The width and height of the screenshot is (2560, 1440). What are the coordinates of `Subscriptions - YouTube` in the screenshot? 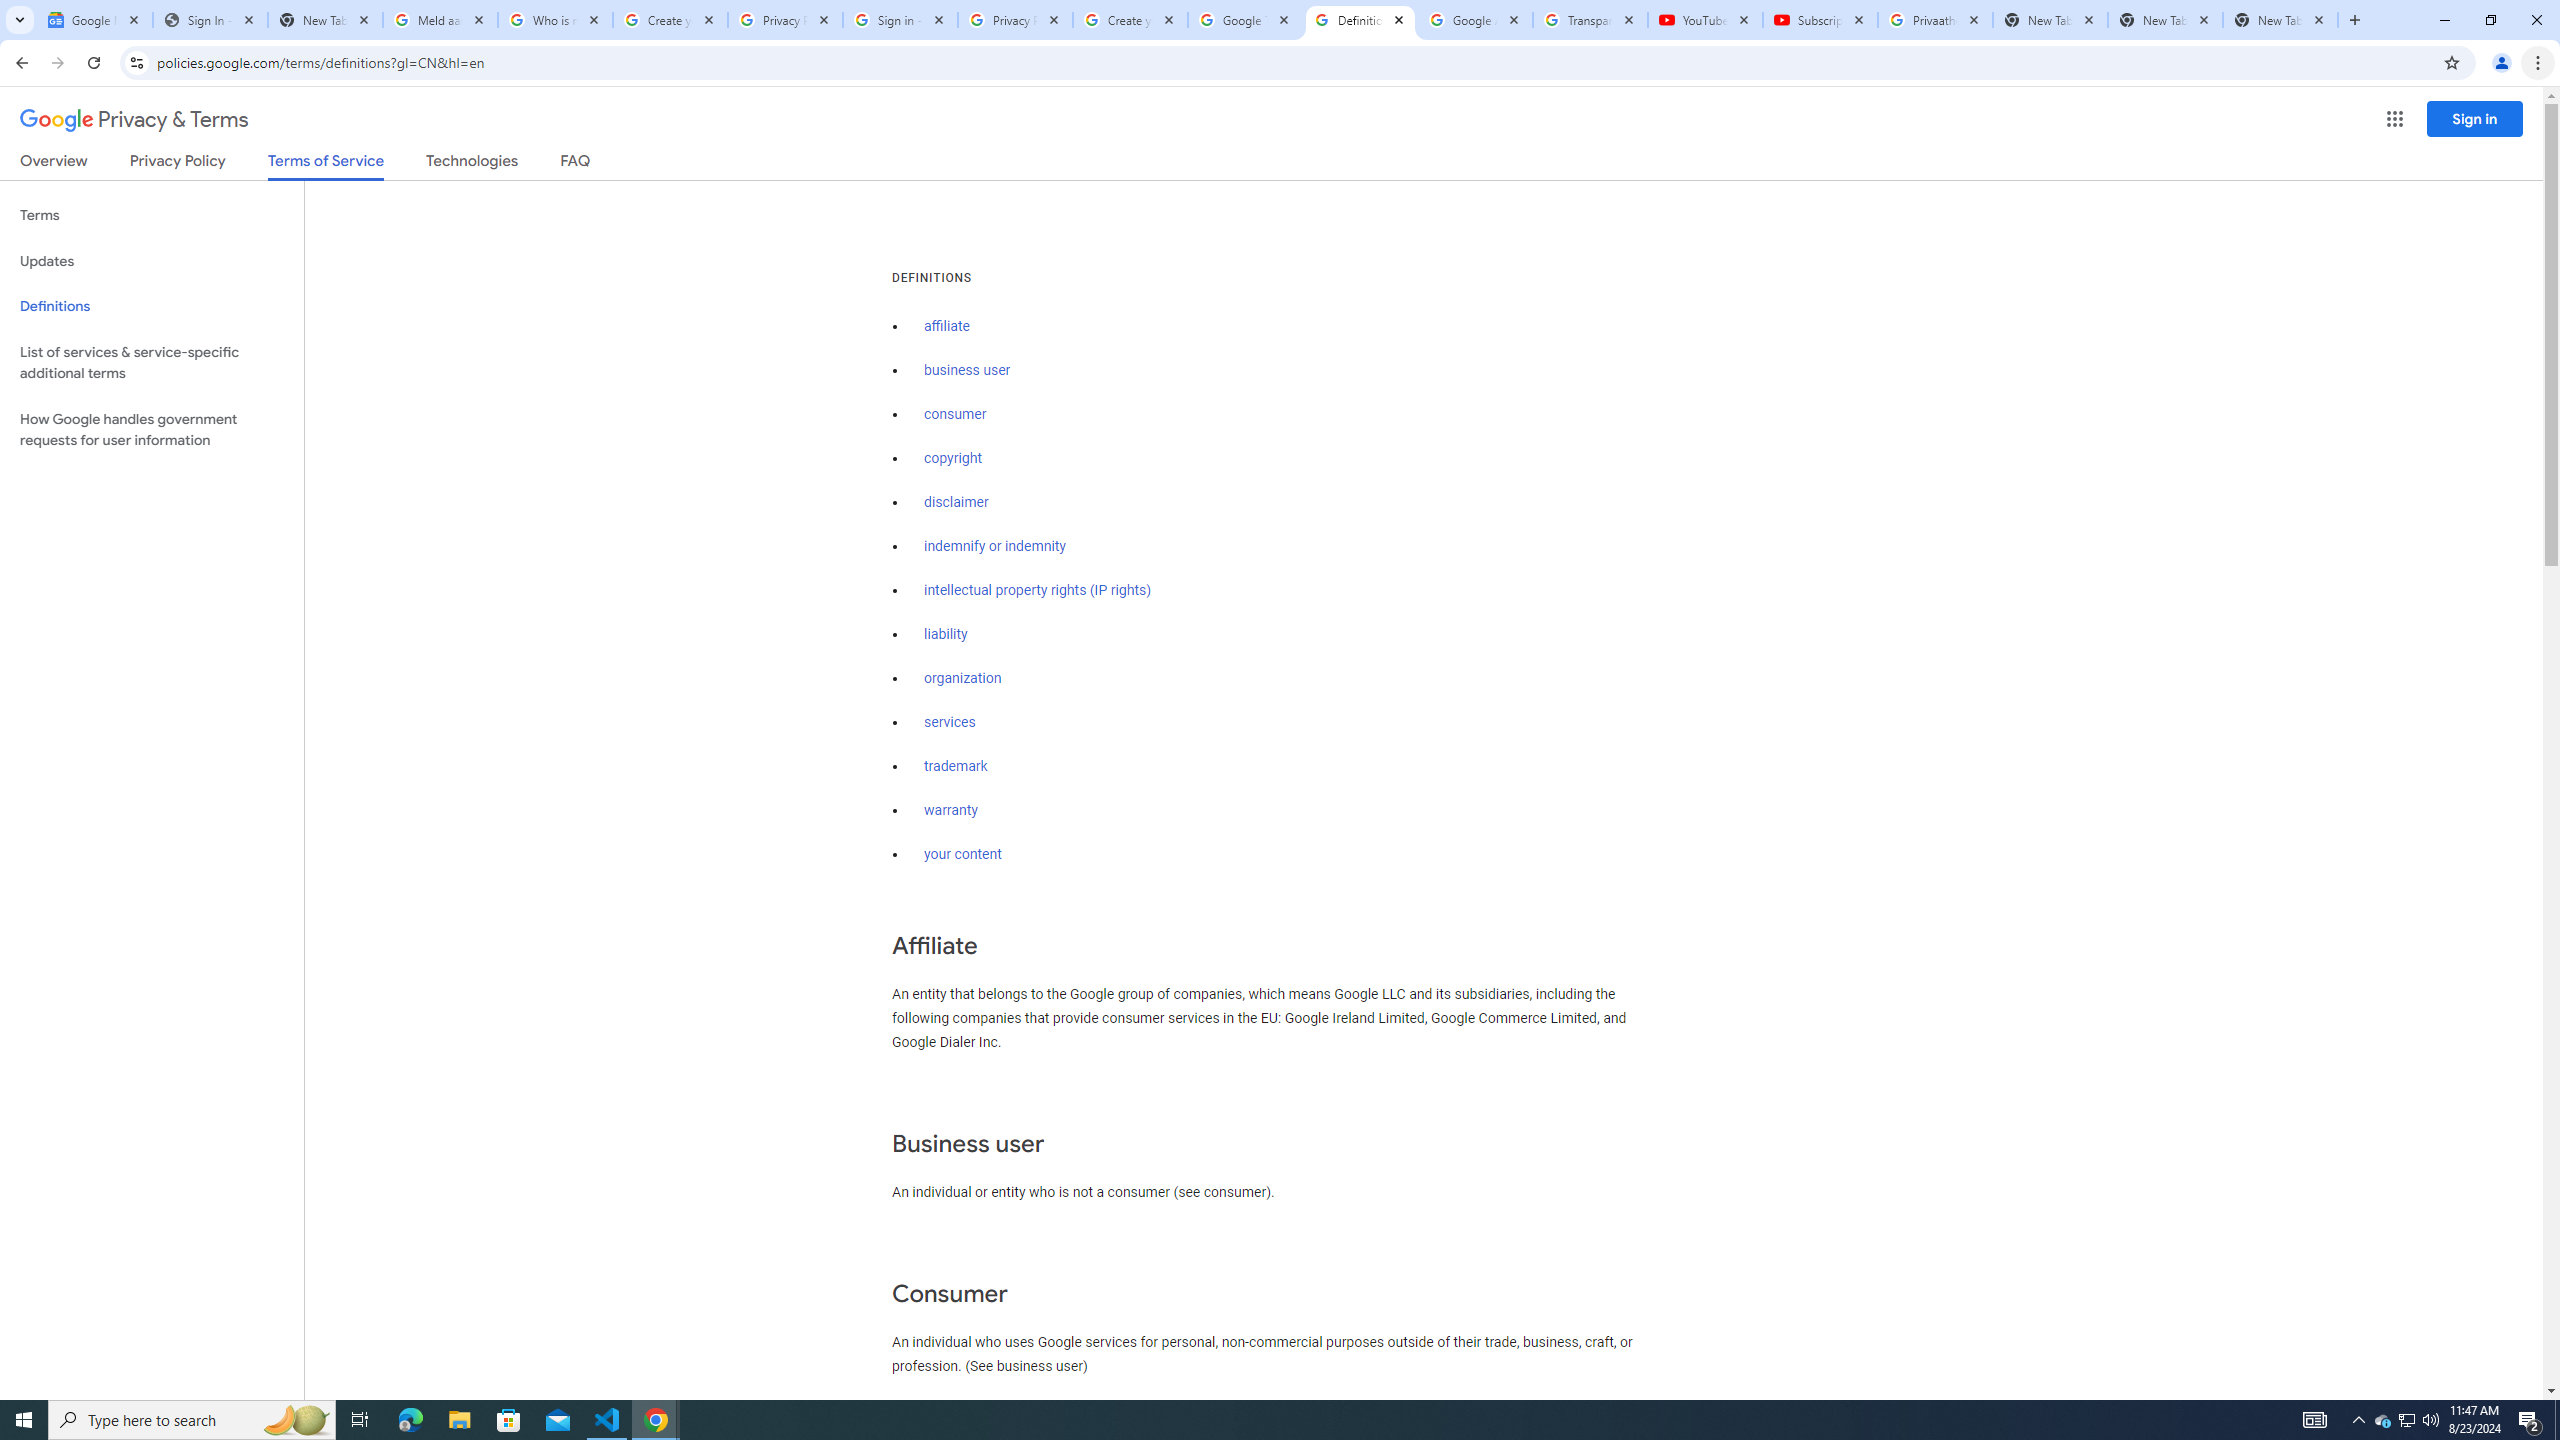 It's located at (1820, 20).